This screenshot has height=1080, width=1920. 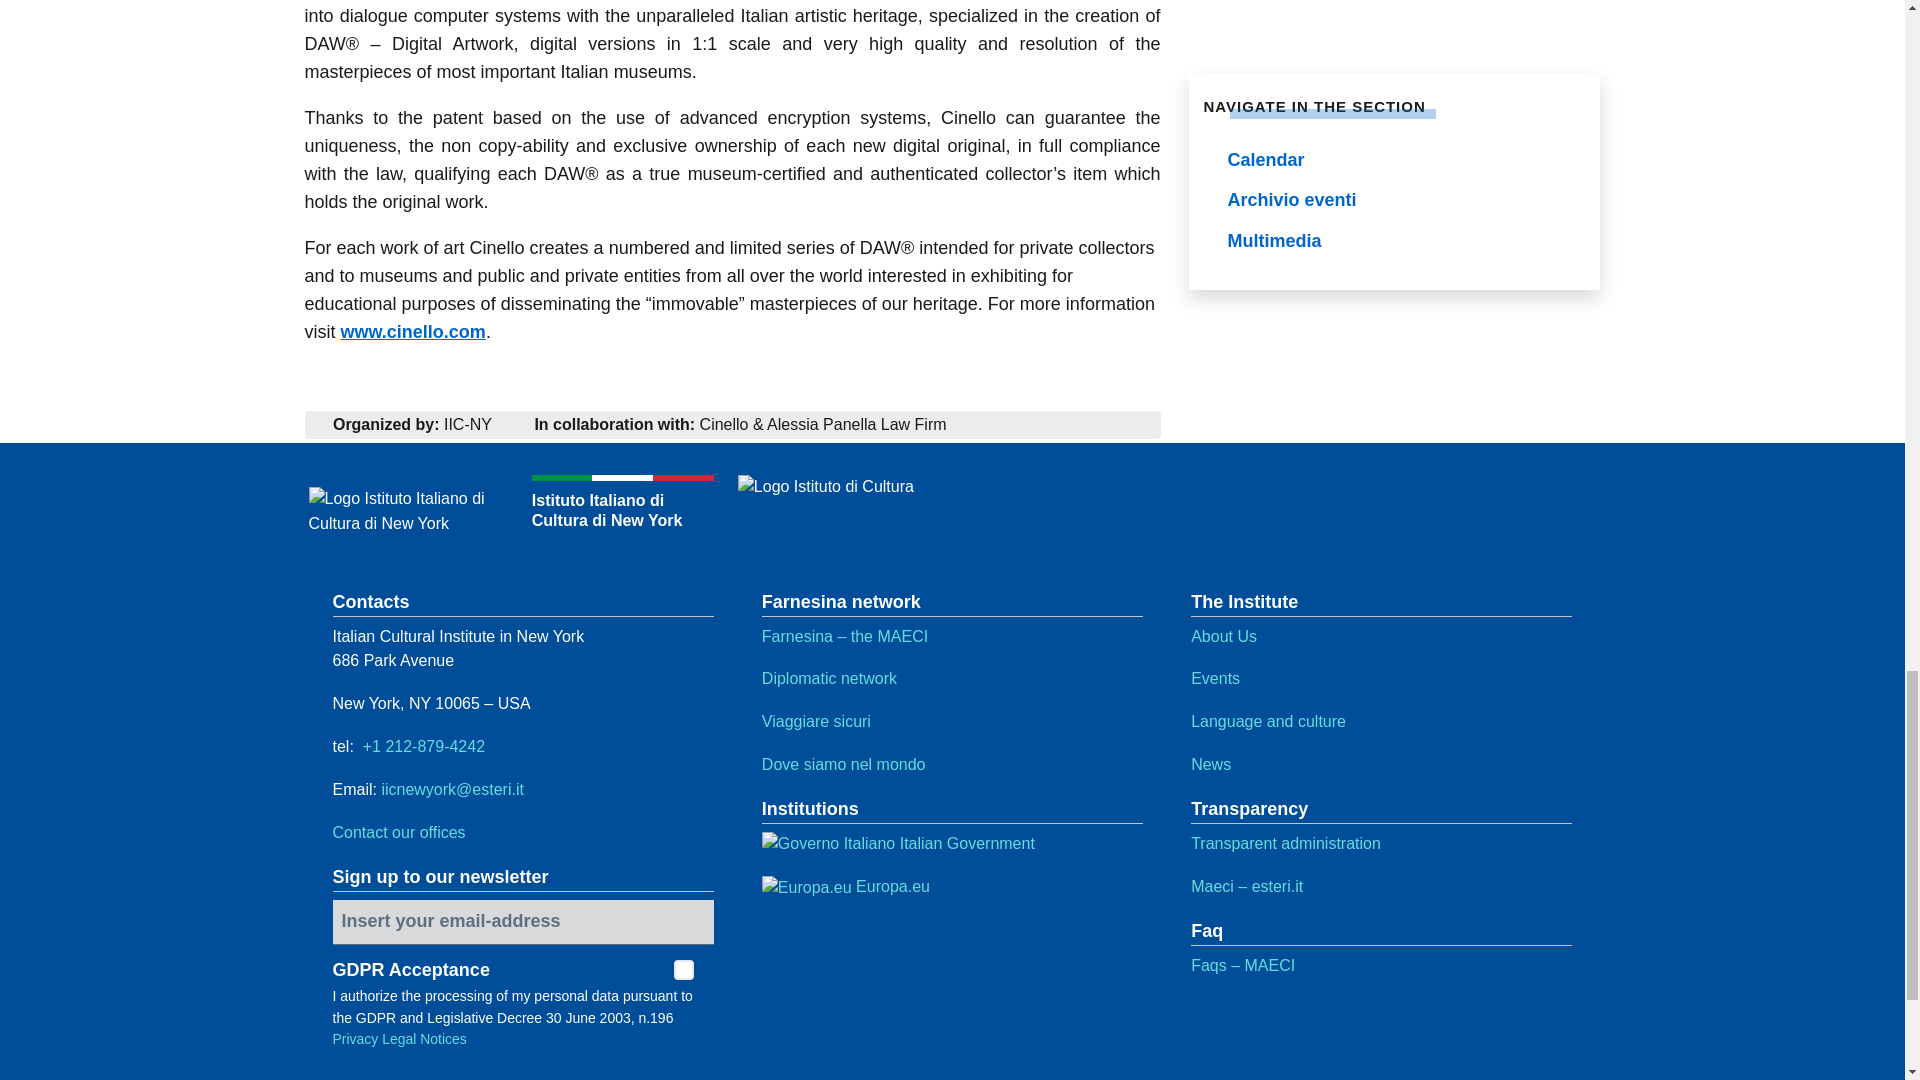 What do you see at coordinates (412, 332) in the screenshot?
I see `www.cinello.com` at bounding box center [412, 332].